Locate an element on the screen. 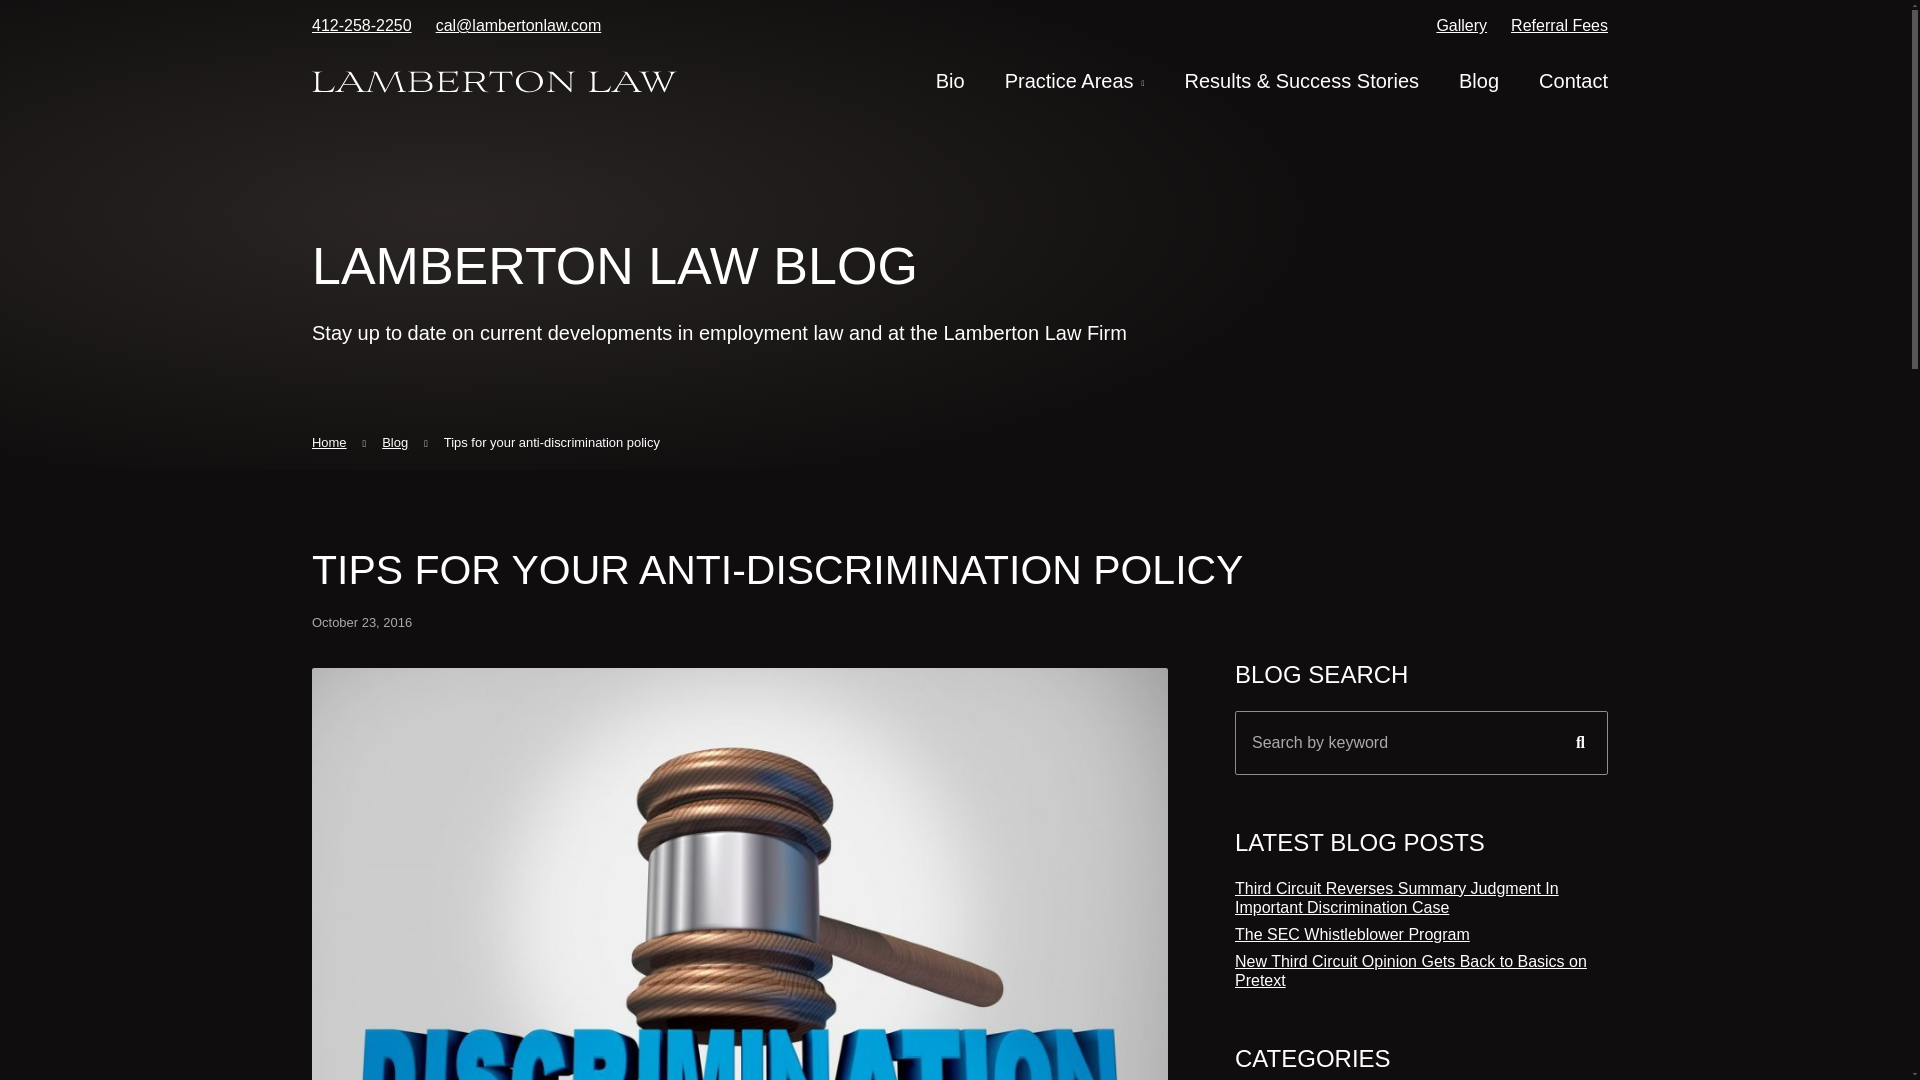 This screenshot has height=1080, width=1920. Gallery is located at coordinates (1461, 25).